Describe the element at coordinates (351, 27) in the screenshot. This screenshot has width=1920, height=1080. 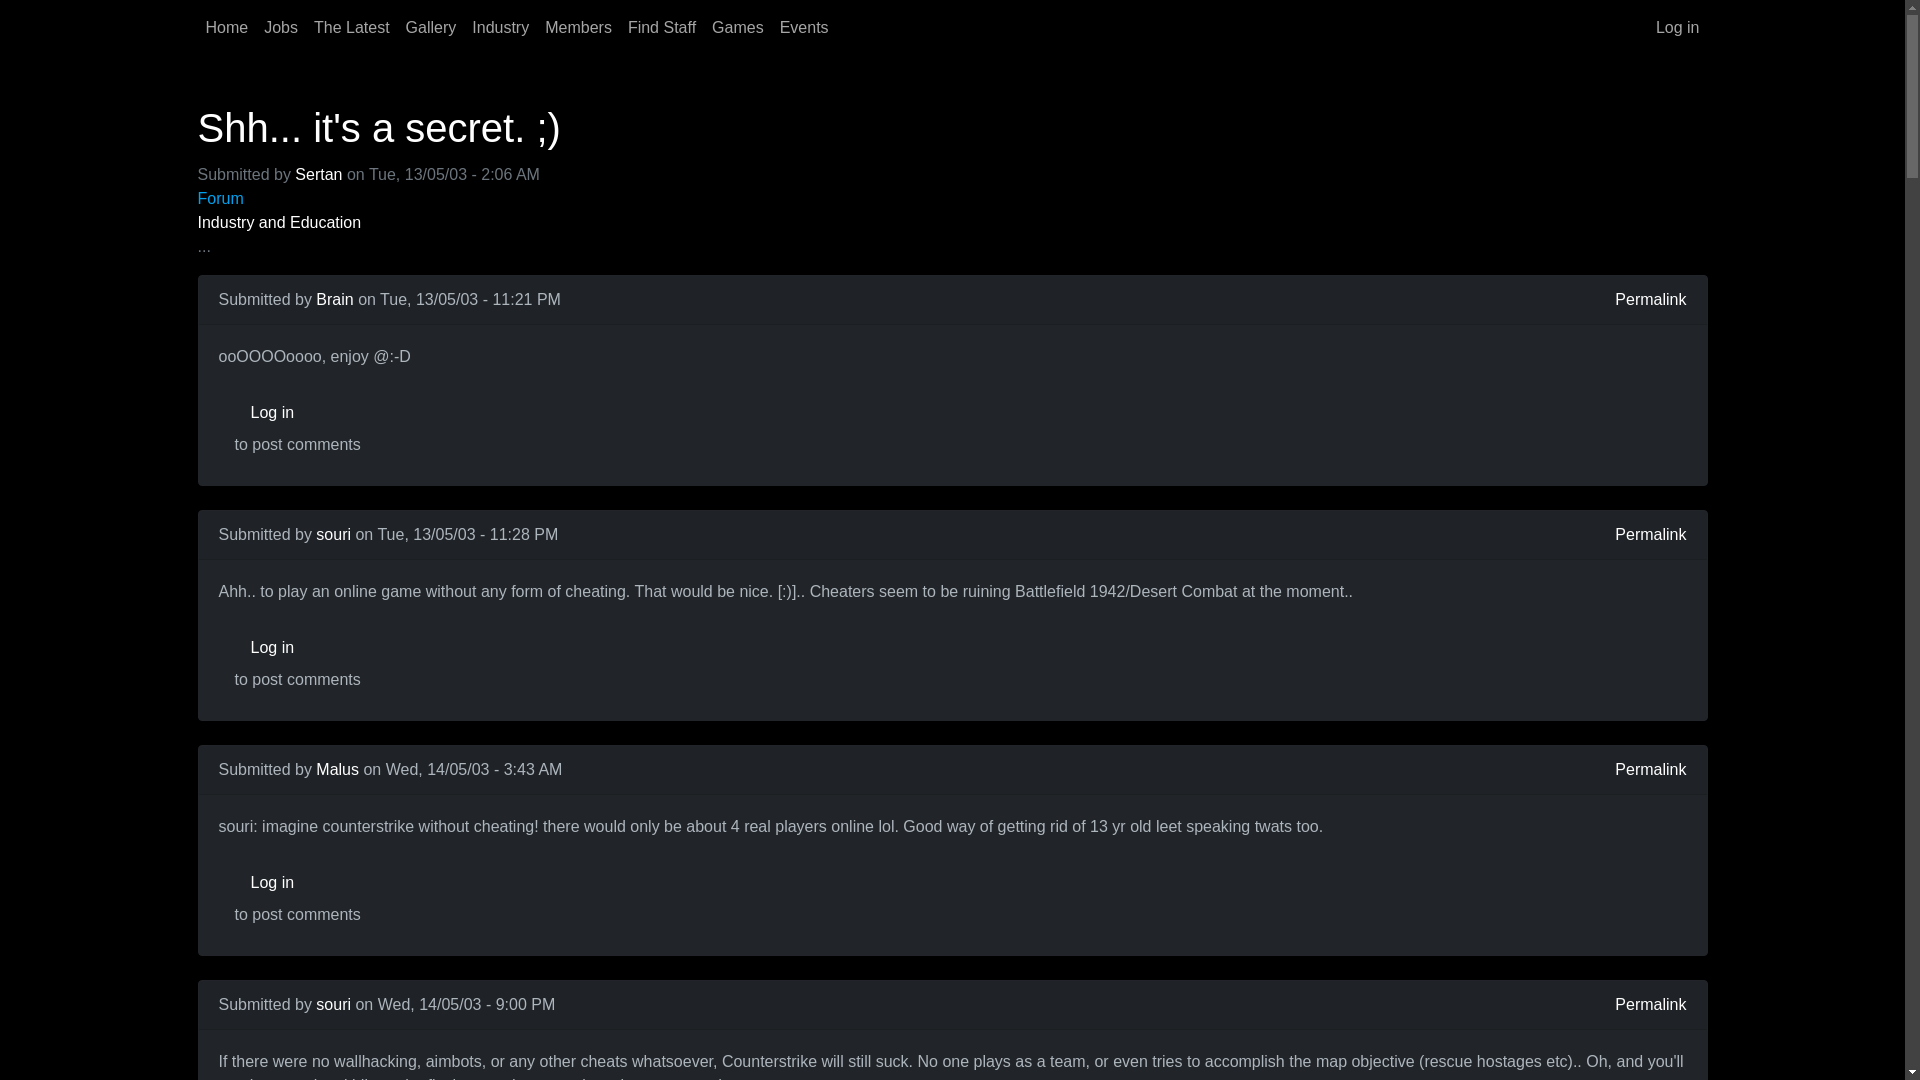
I see `The Latest` at that location.